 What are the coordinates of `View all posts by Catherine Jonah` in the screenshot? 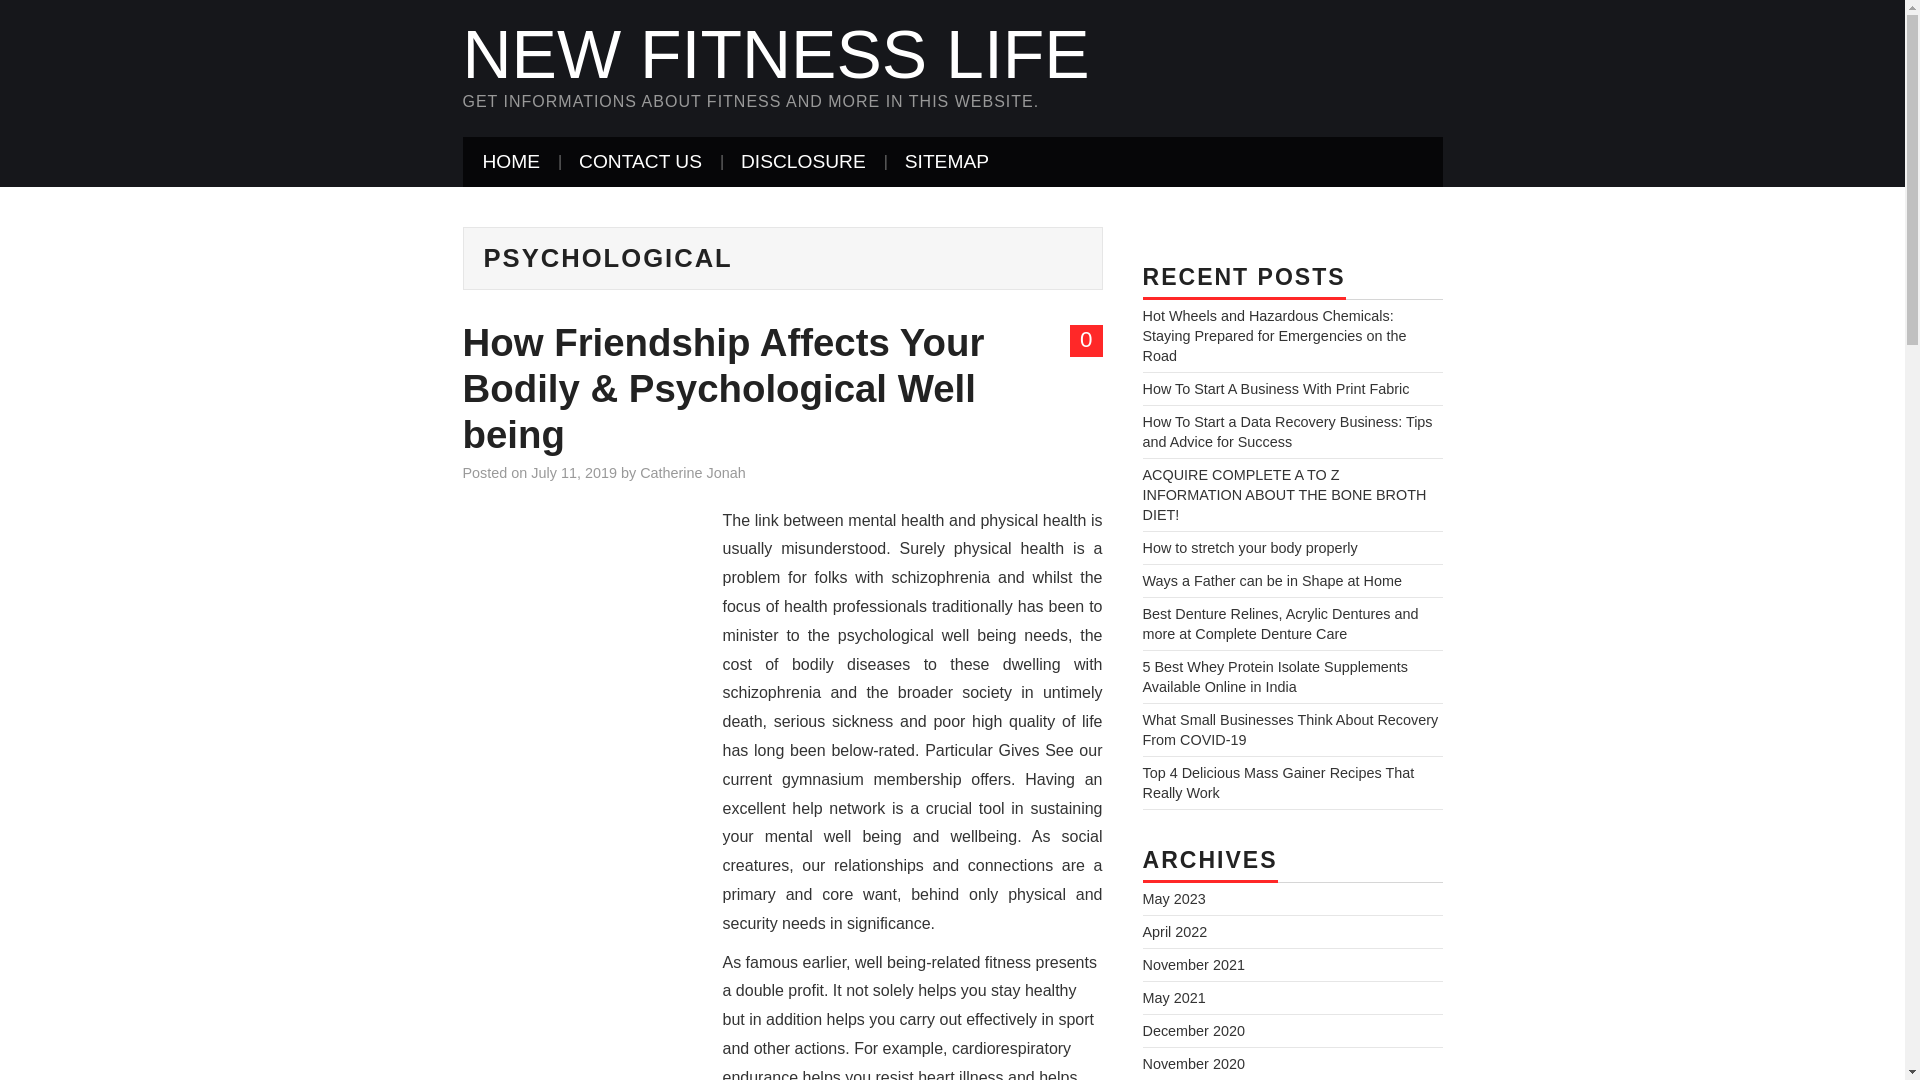 It's located at (692, 472).